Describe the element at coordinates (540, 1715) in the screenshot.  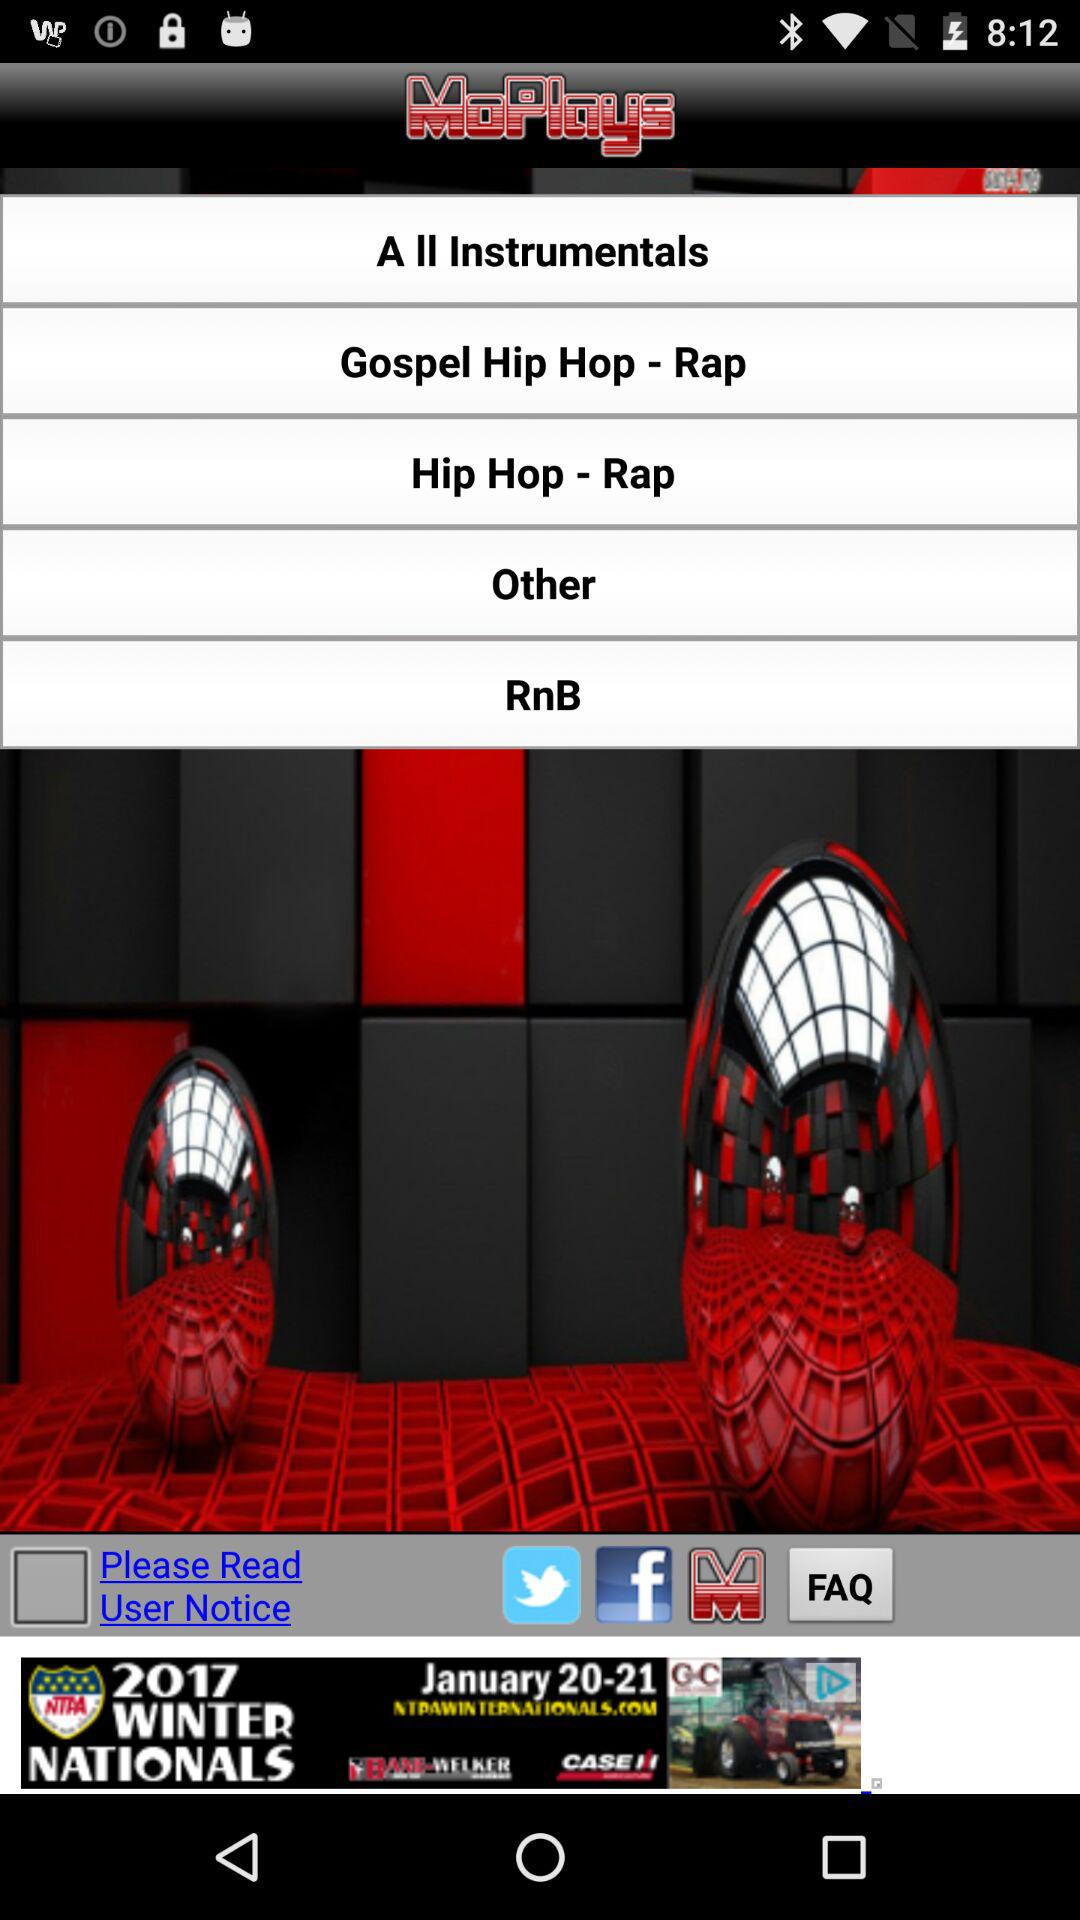
I see `advertisement` at that location.